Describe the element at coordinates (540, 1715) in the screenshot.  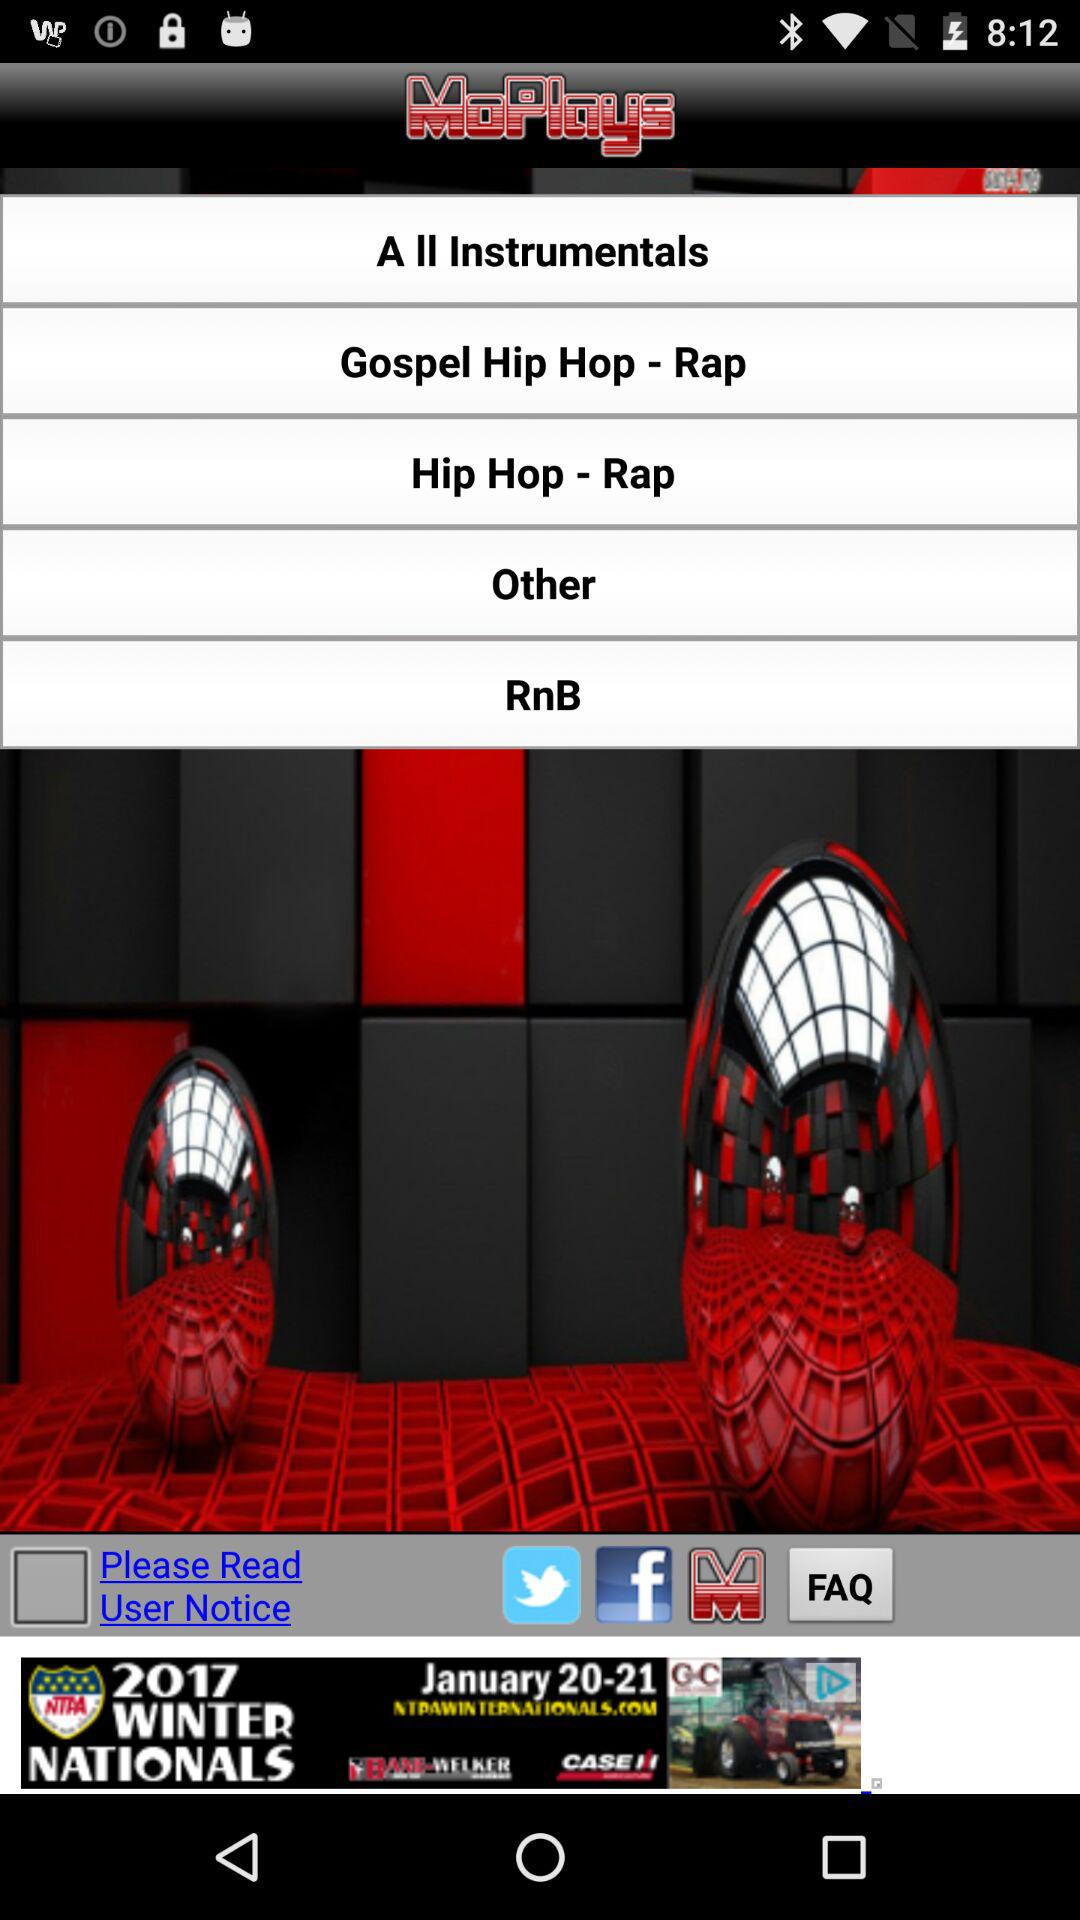
I see `advertisement` at that location.